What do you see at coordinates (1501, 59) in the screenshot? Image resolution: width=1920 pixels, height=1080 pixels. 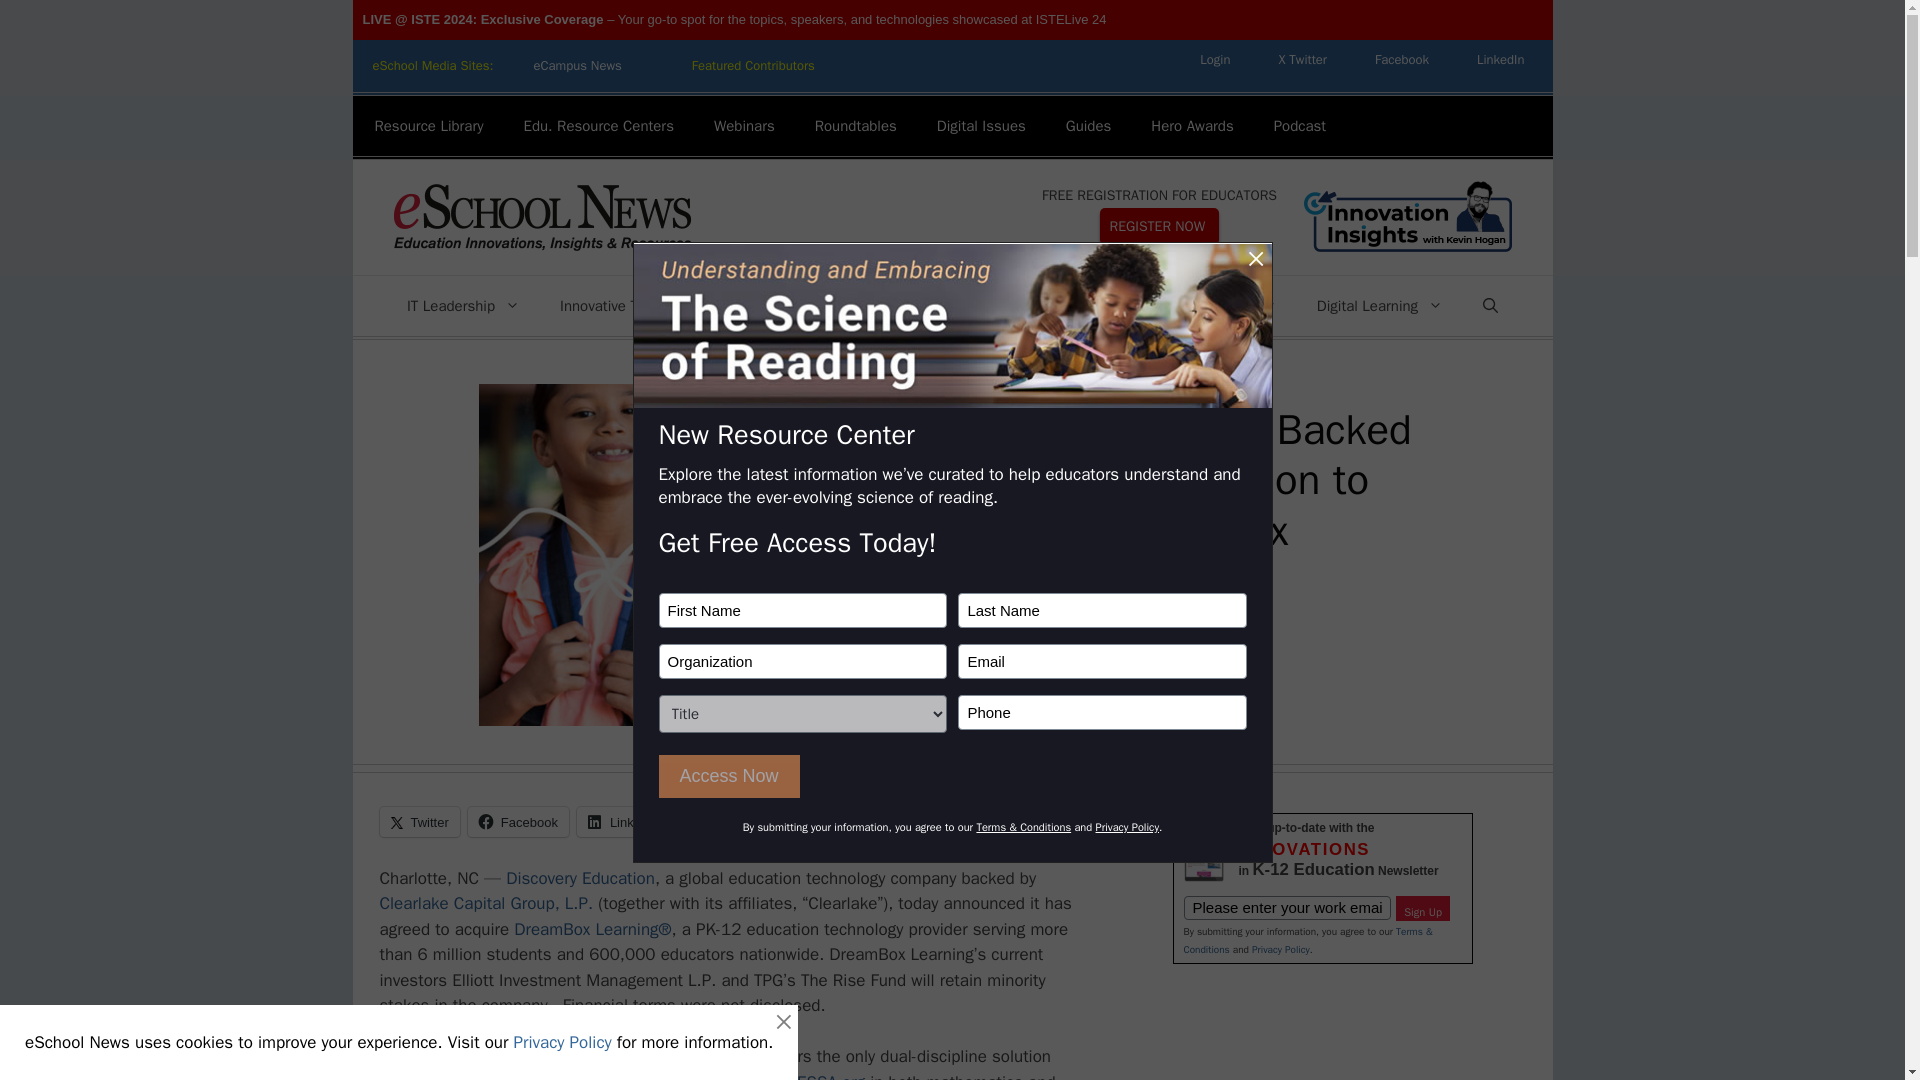 I see `LinkedIn` at bounding box center [1501, 59].